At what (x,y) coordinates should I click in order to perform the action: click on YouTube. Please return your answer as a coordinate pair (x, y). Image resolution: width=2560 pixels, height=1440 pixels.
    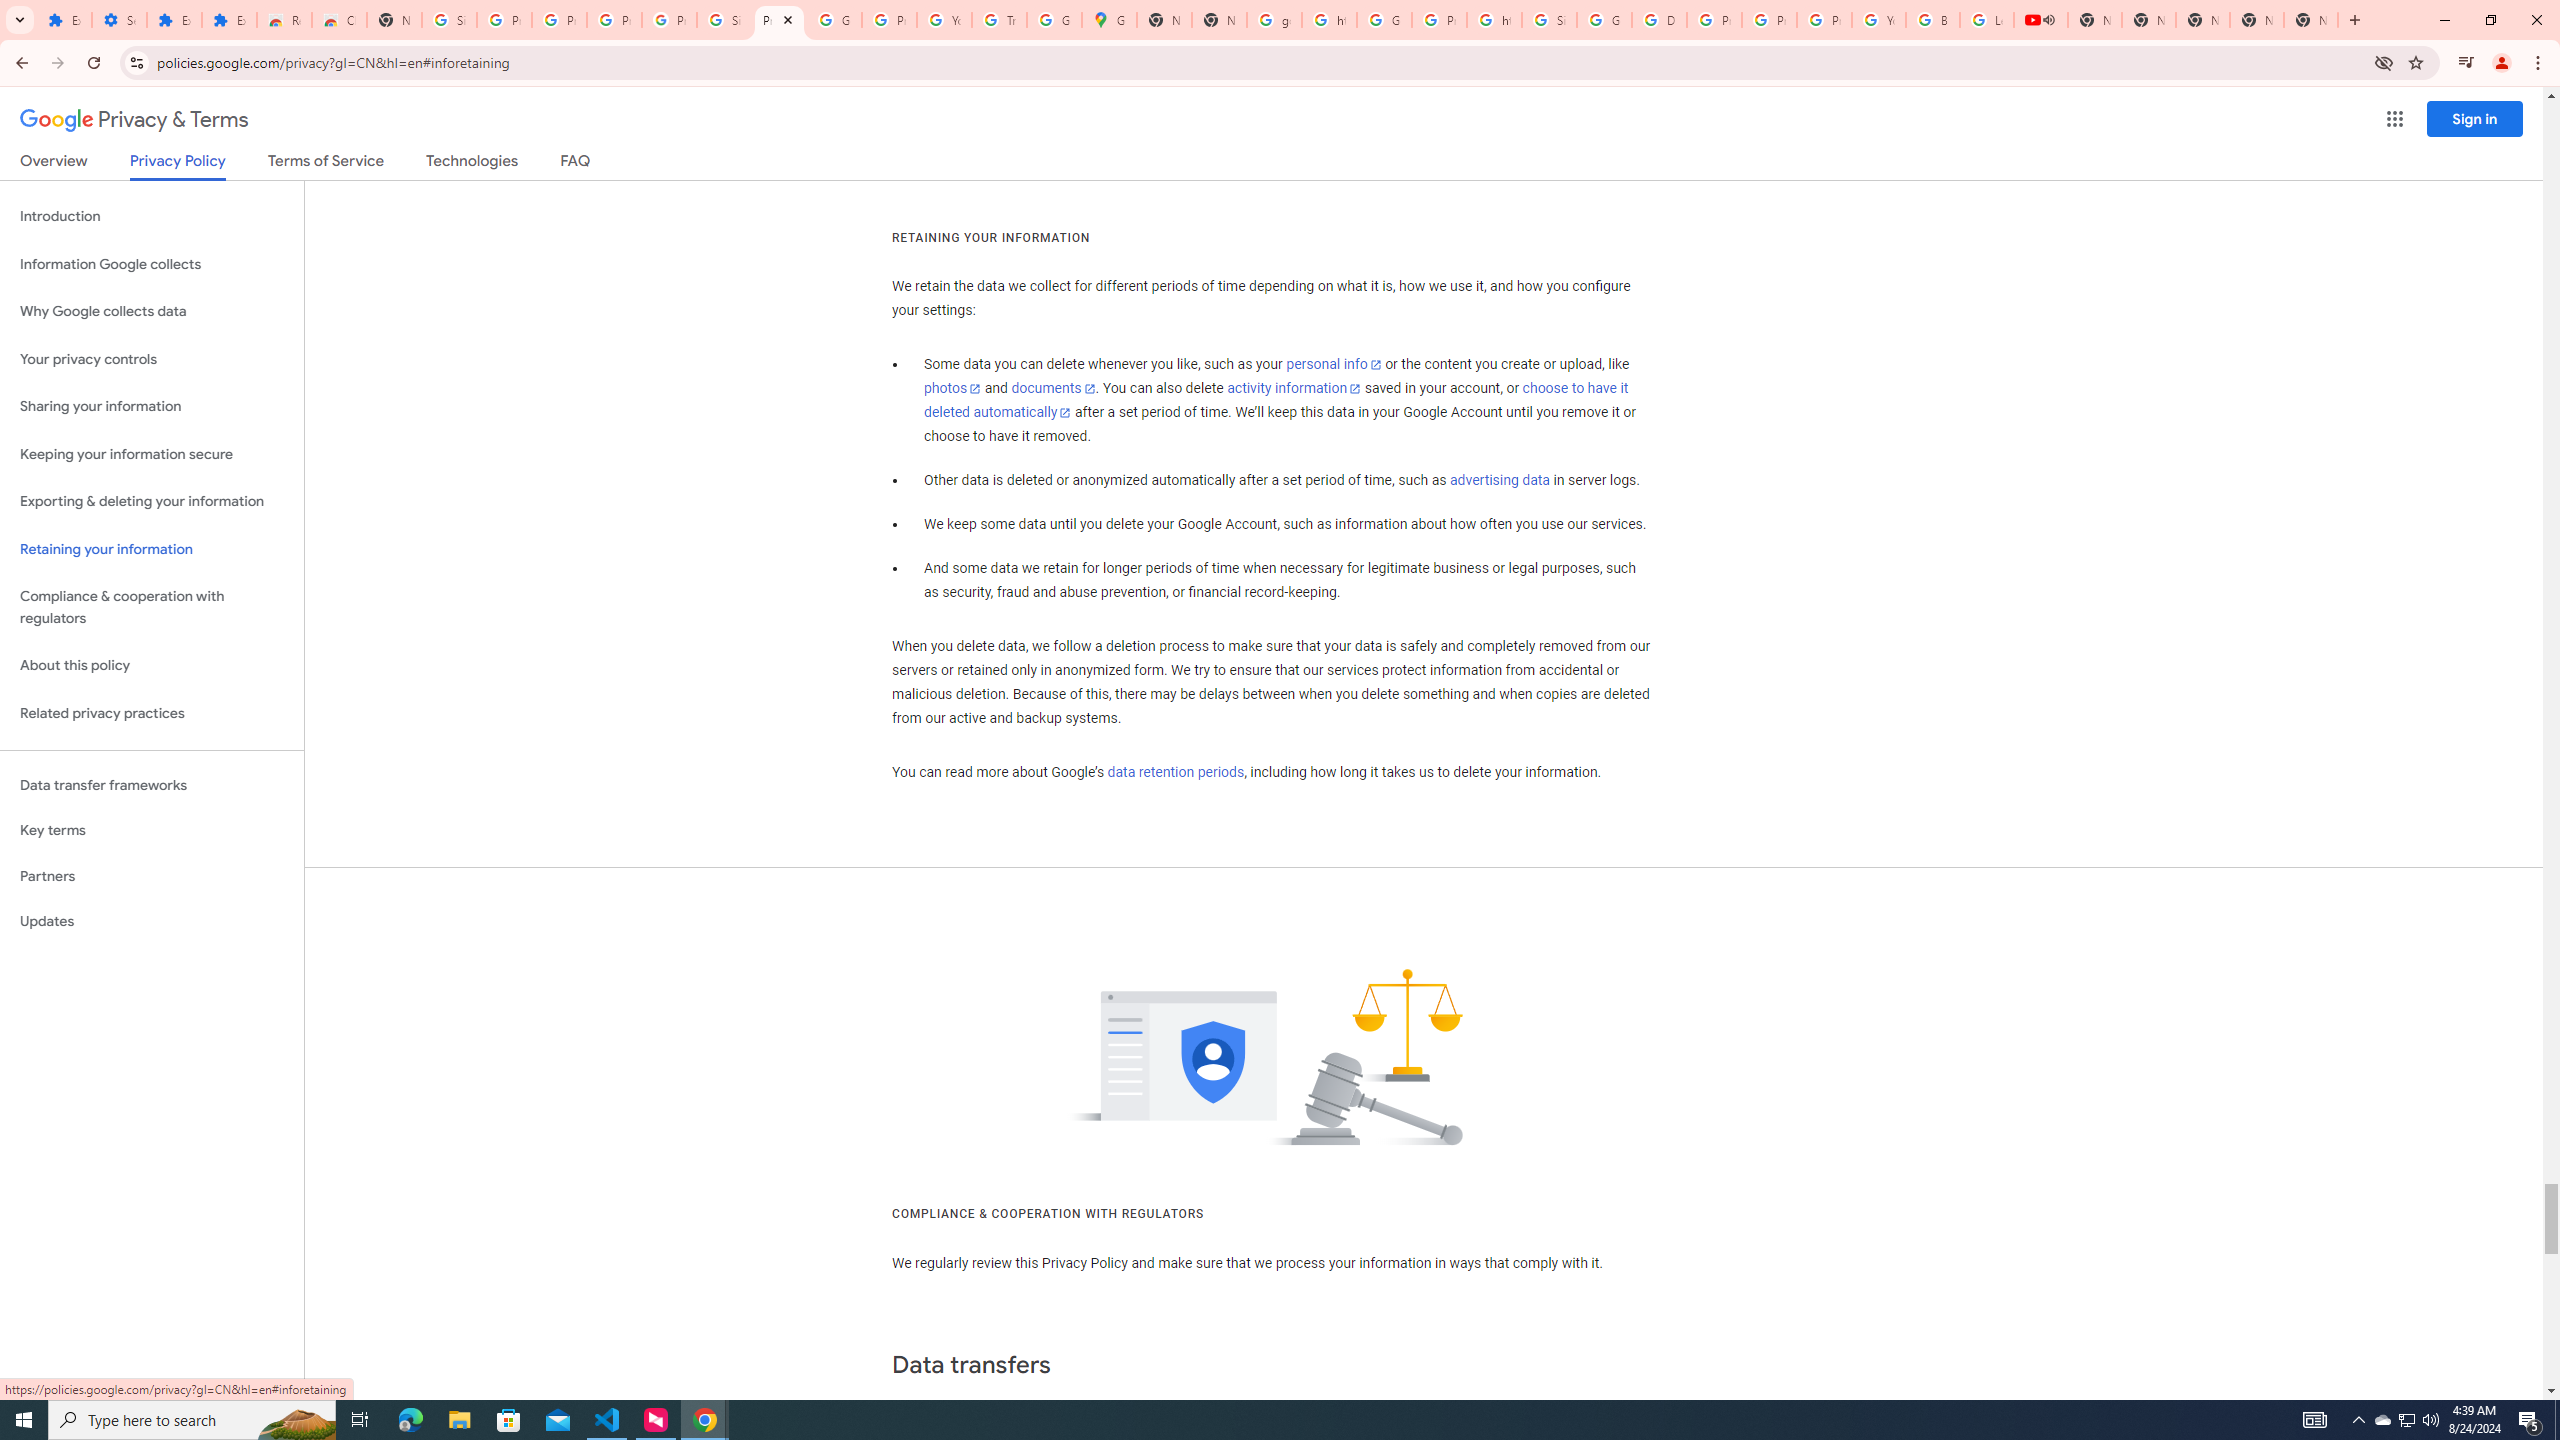
    Looking at the image, I should click on (1878, 20).